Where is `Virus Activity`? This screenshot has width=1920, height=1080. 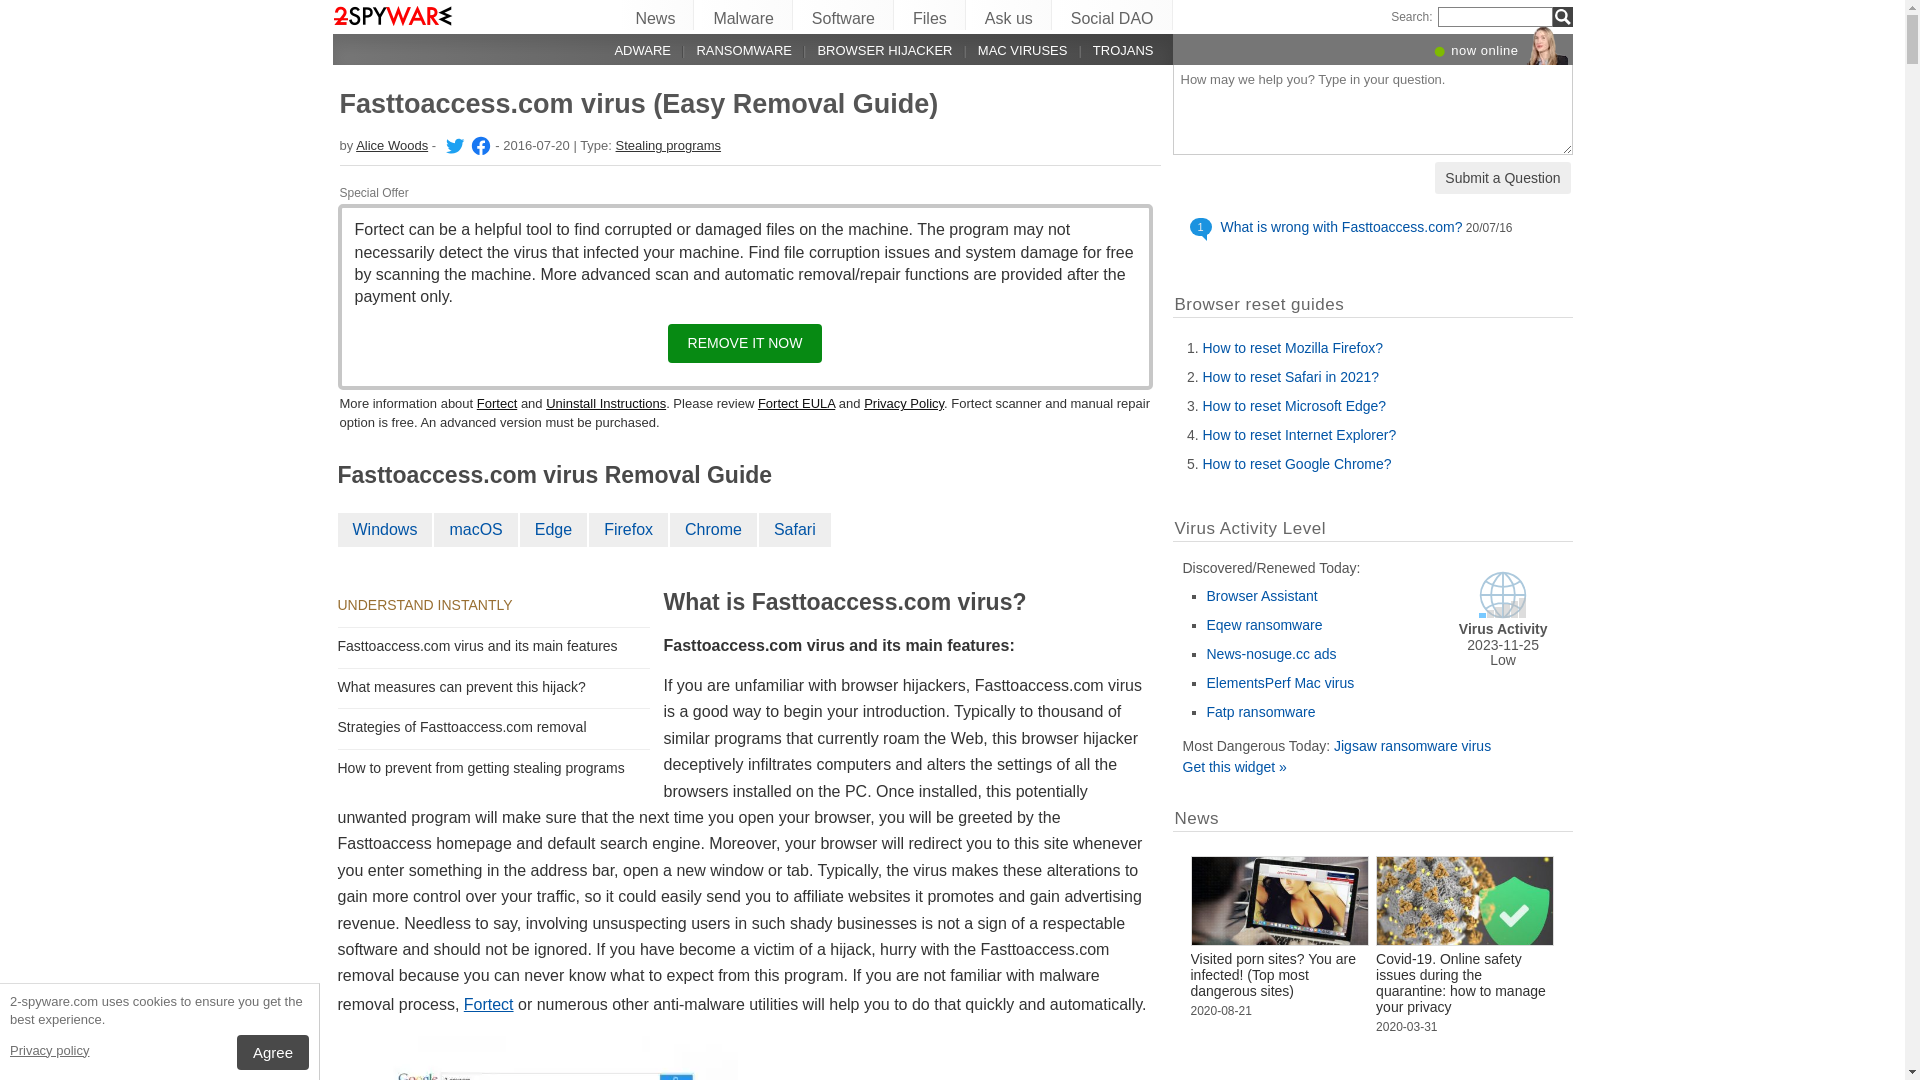 Virus Activity is located at coordinates (1503, 614).